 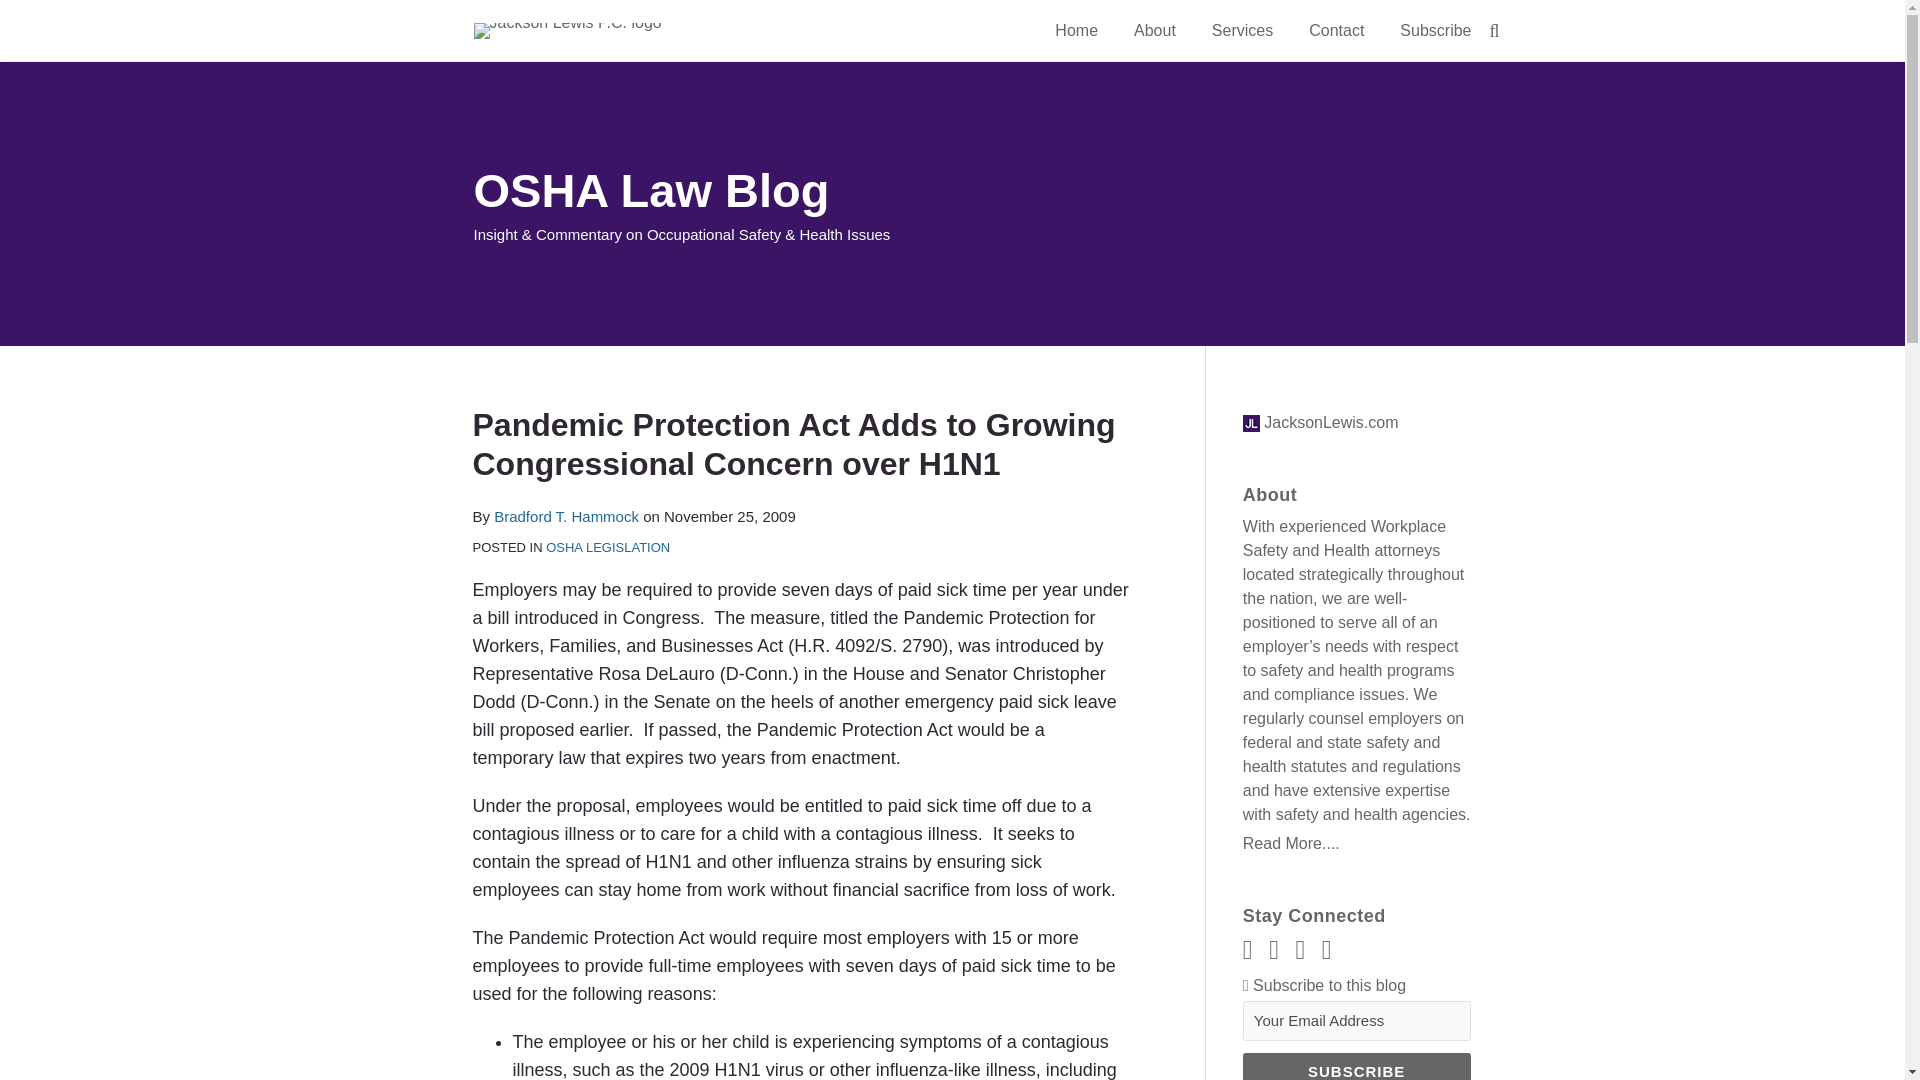 I want to click on OSHA LEGISLATION, so click(x=608, y=548).